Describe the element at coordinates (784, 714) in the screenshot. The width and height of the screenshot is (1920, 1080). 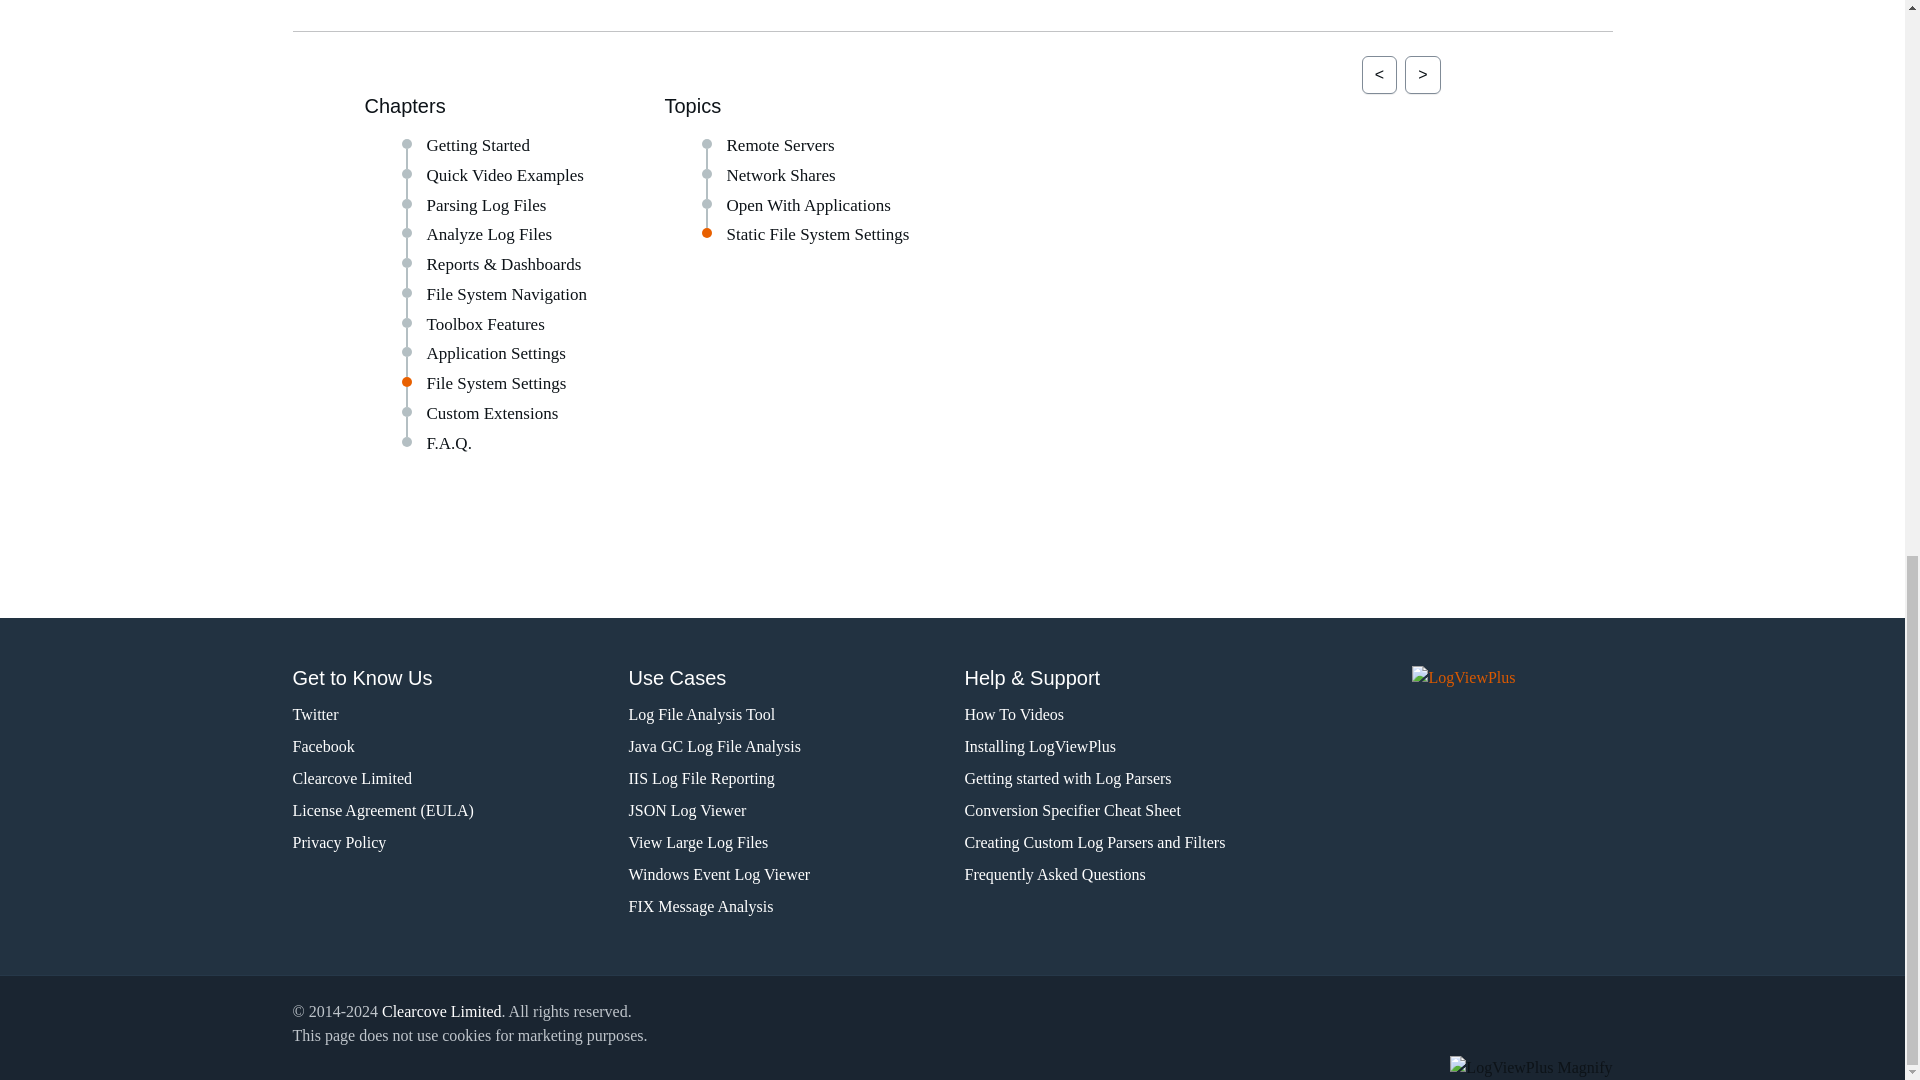
I see `Log File Analysis Tool` at that location.